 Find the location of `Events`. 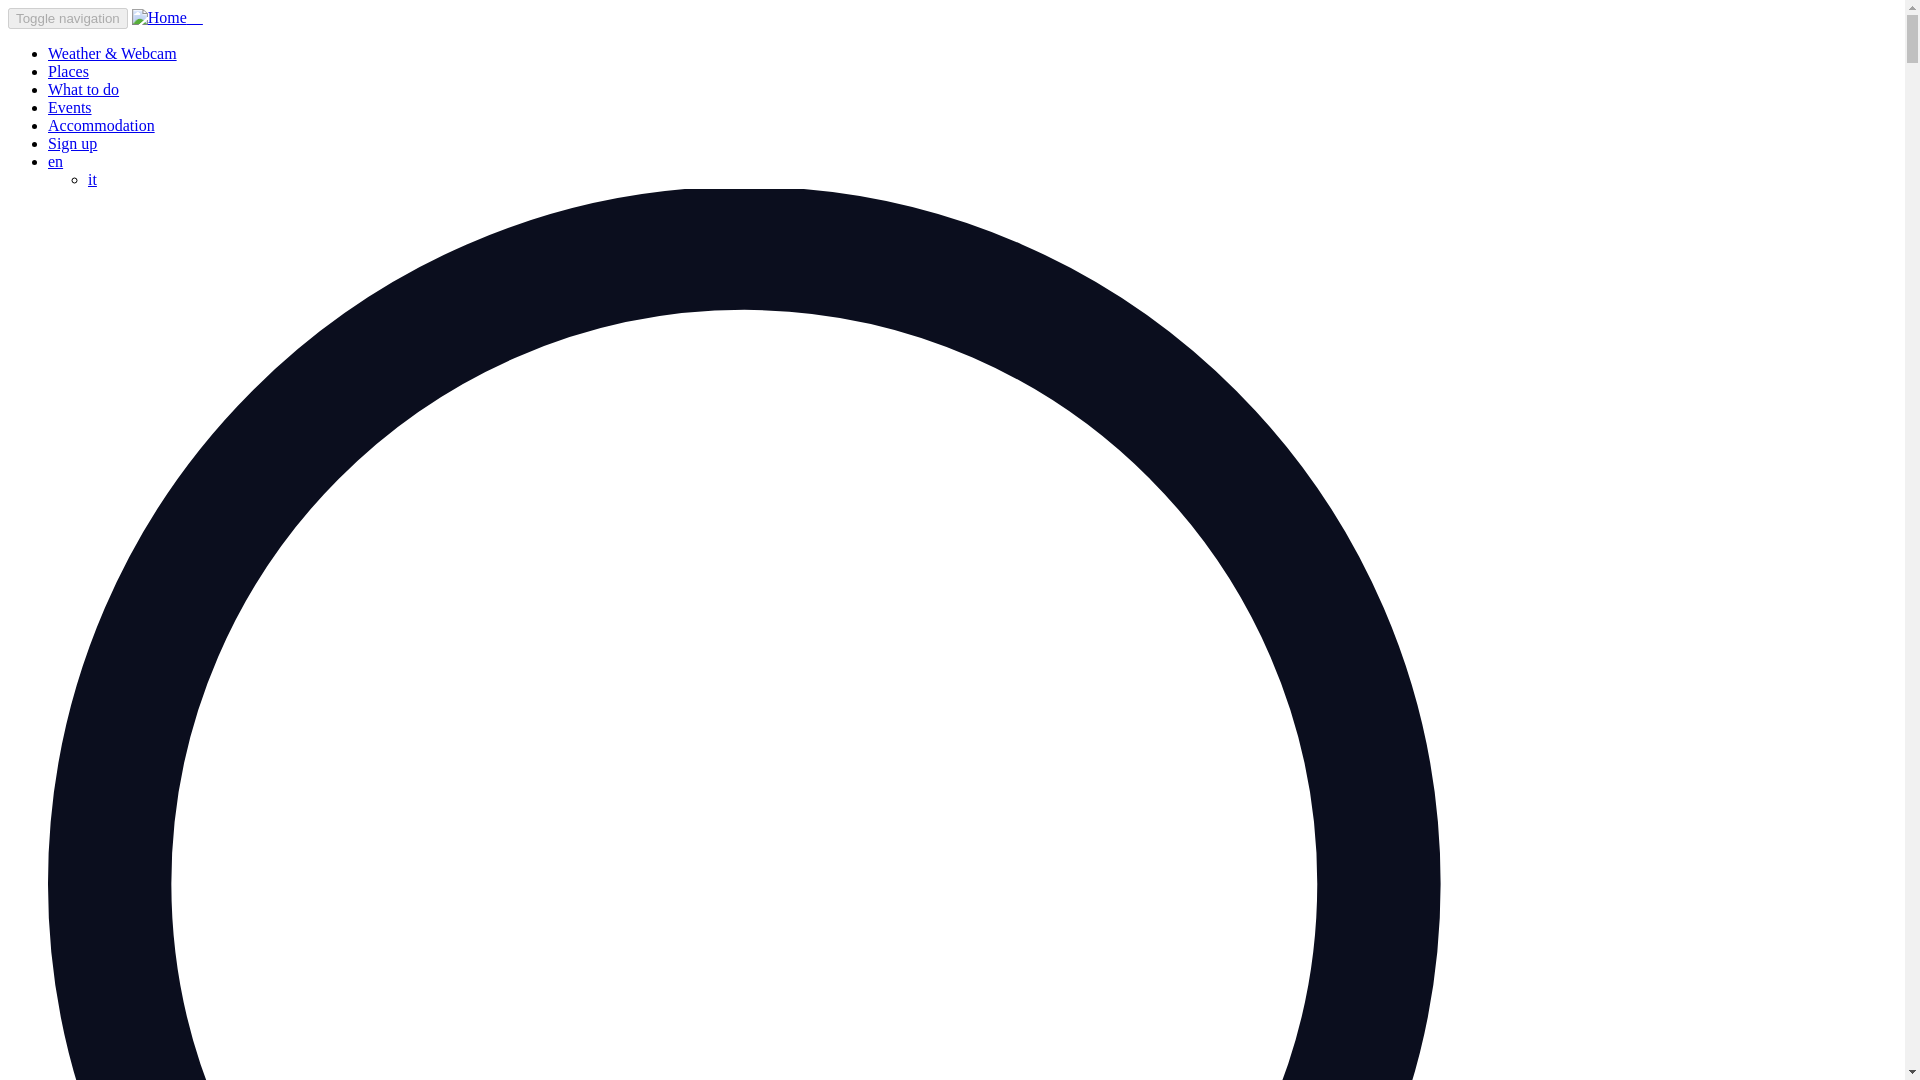

Events is located at coordinates (70, 107).